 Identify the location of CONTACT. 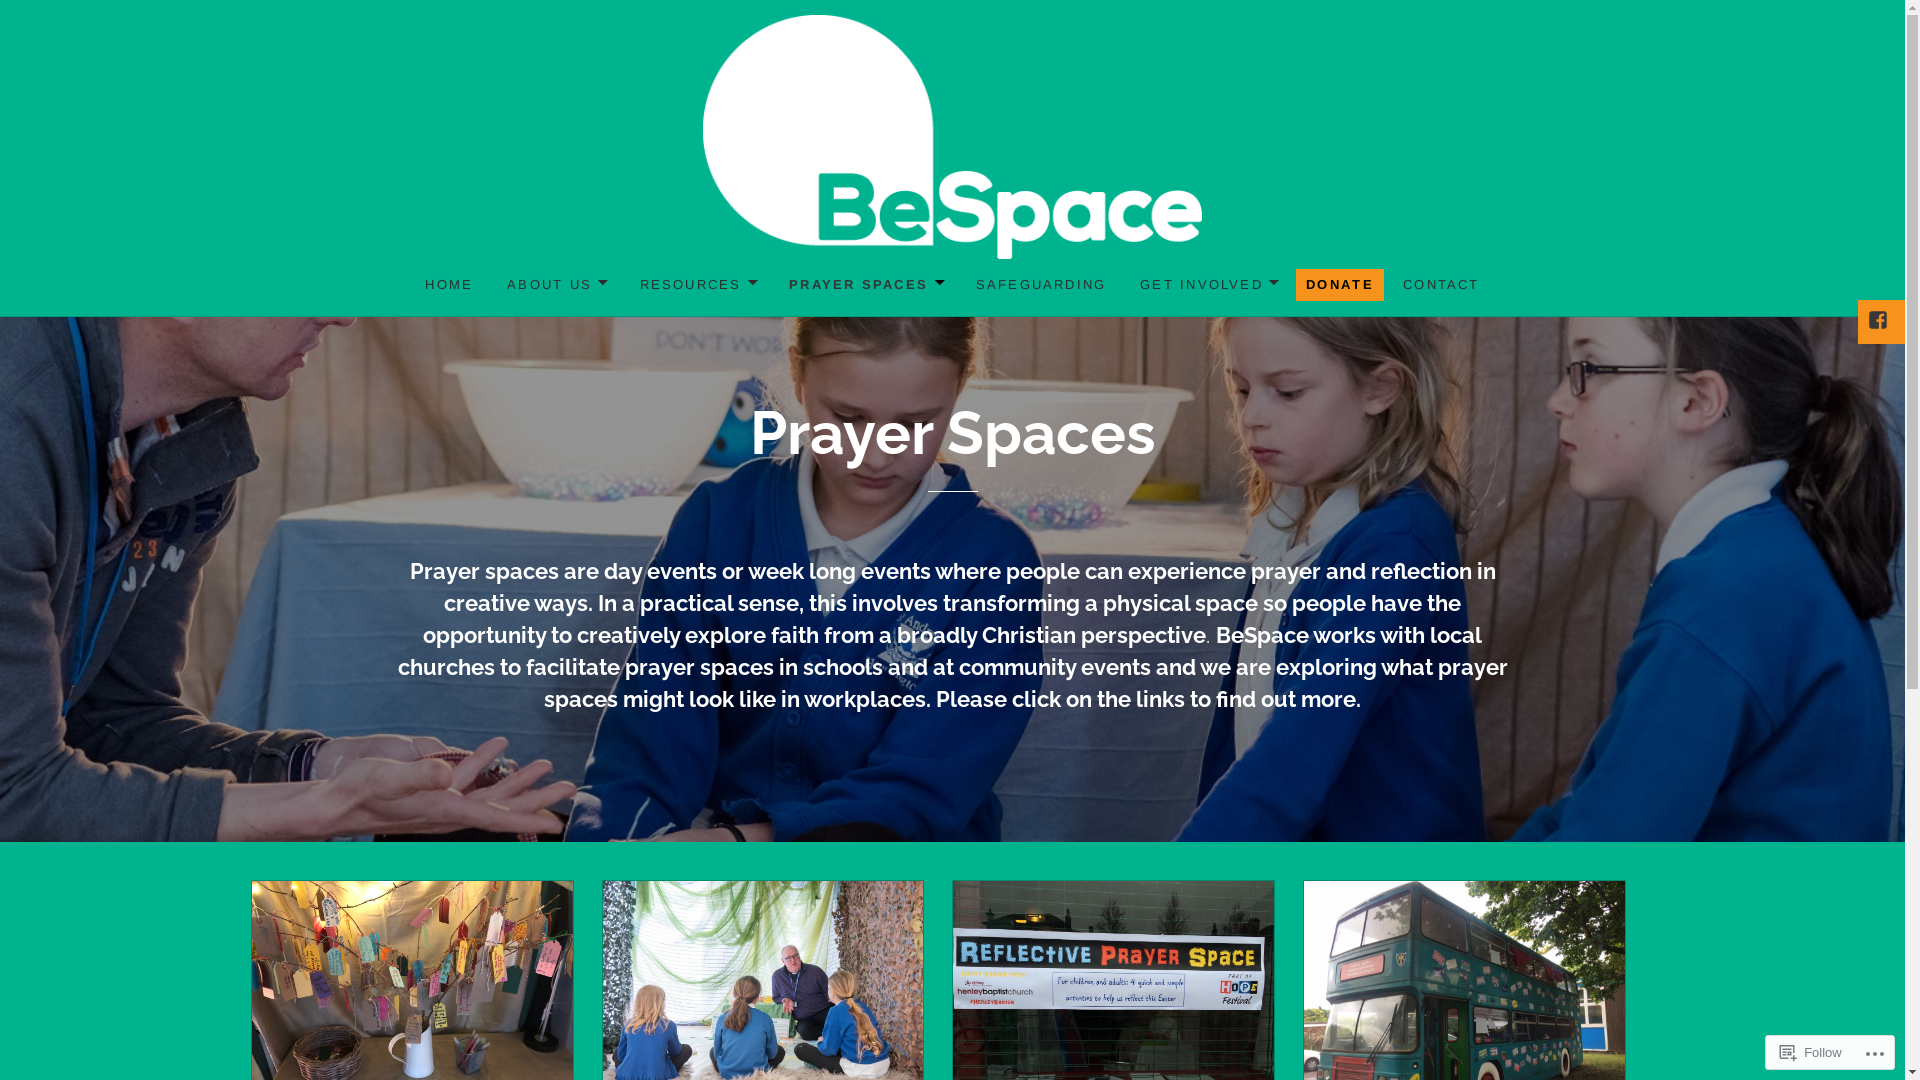
(1441, 285).